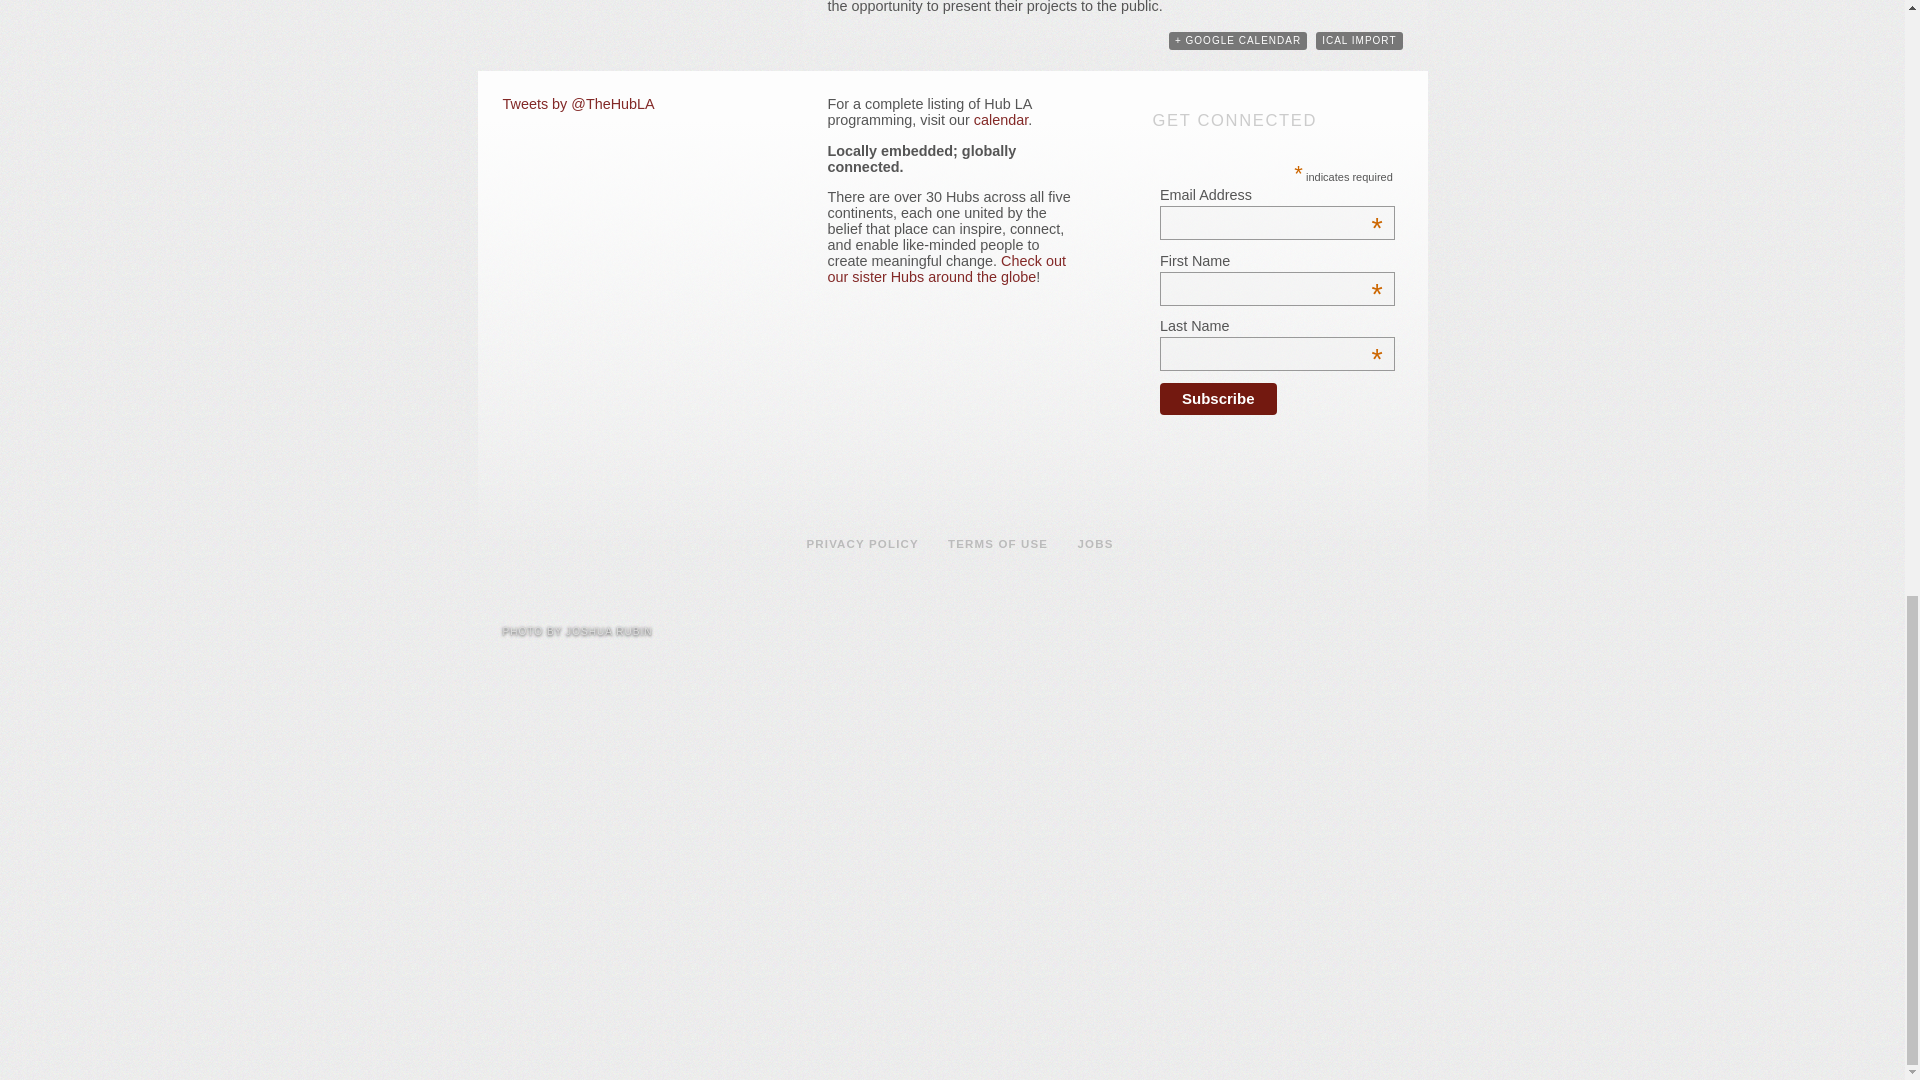  What do you see at coordinates (1218, 398) in the screenshot?
I see `Subscribe` at bounding box center [1218, 398].